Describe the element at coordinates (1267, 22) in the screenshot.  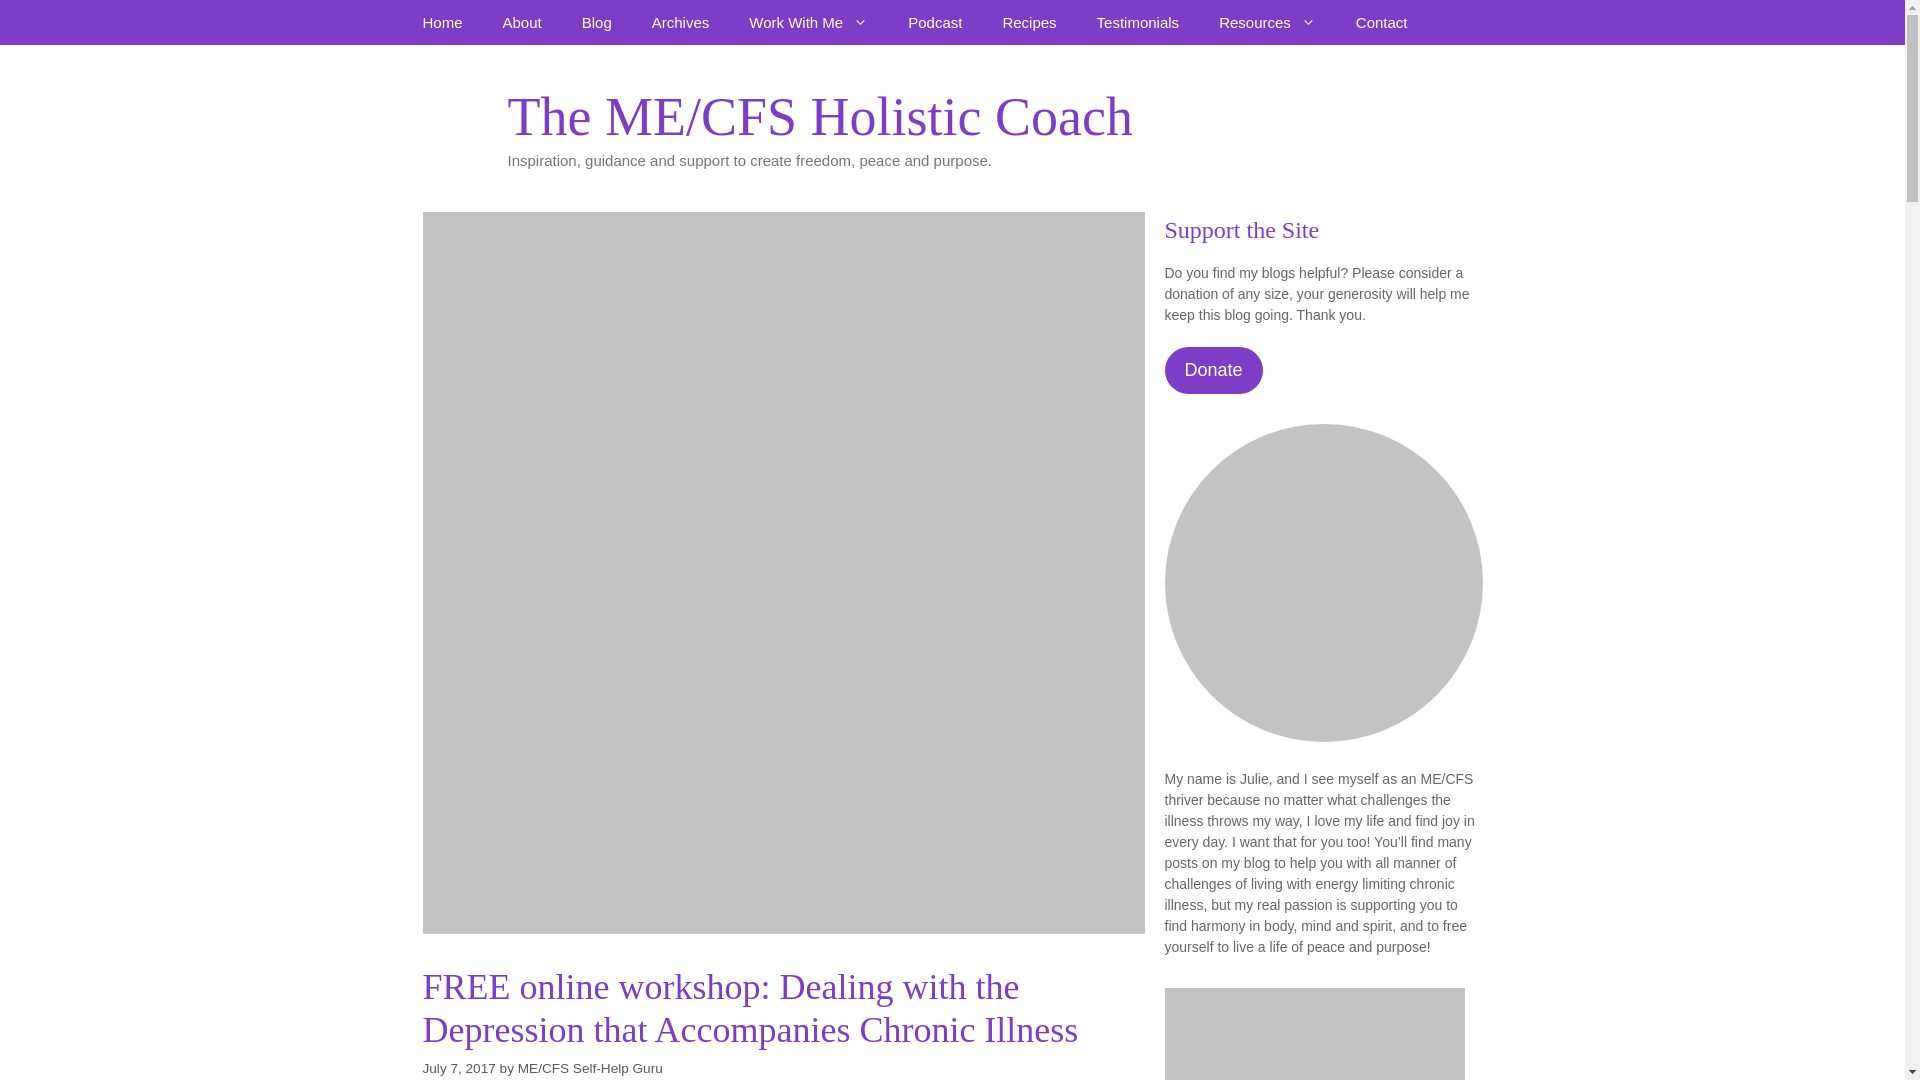
I see `Resources` at that location.